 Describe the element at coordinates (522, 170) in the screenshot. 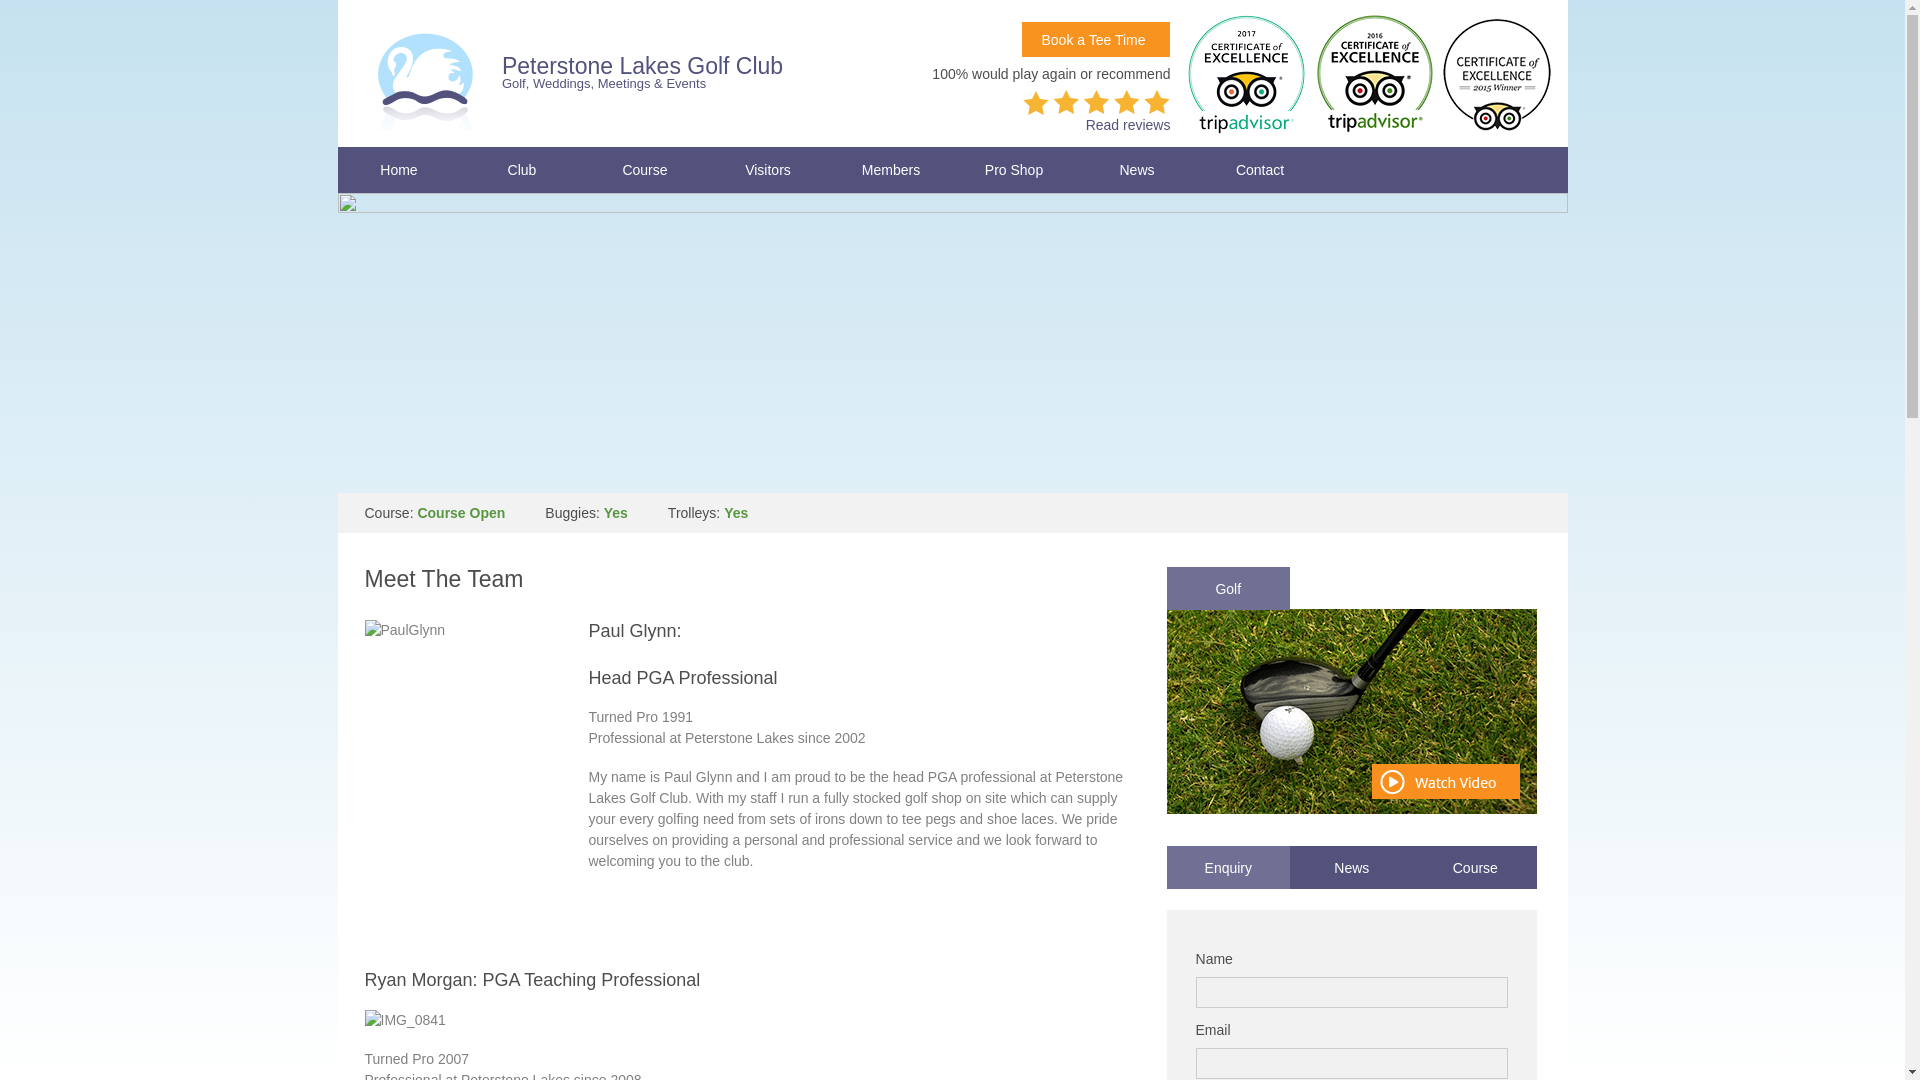

I see `Club` at that location.